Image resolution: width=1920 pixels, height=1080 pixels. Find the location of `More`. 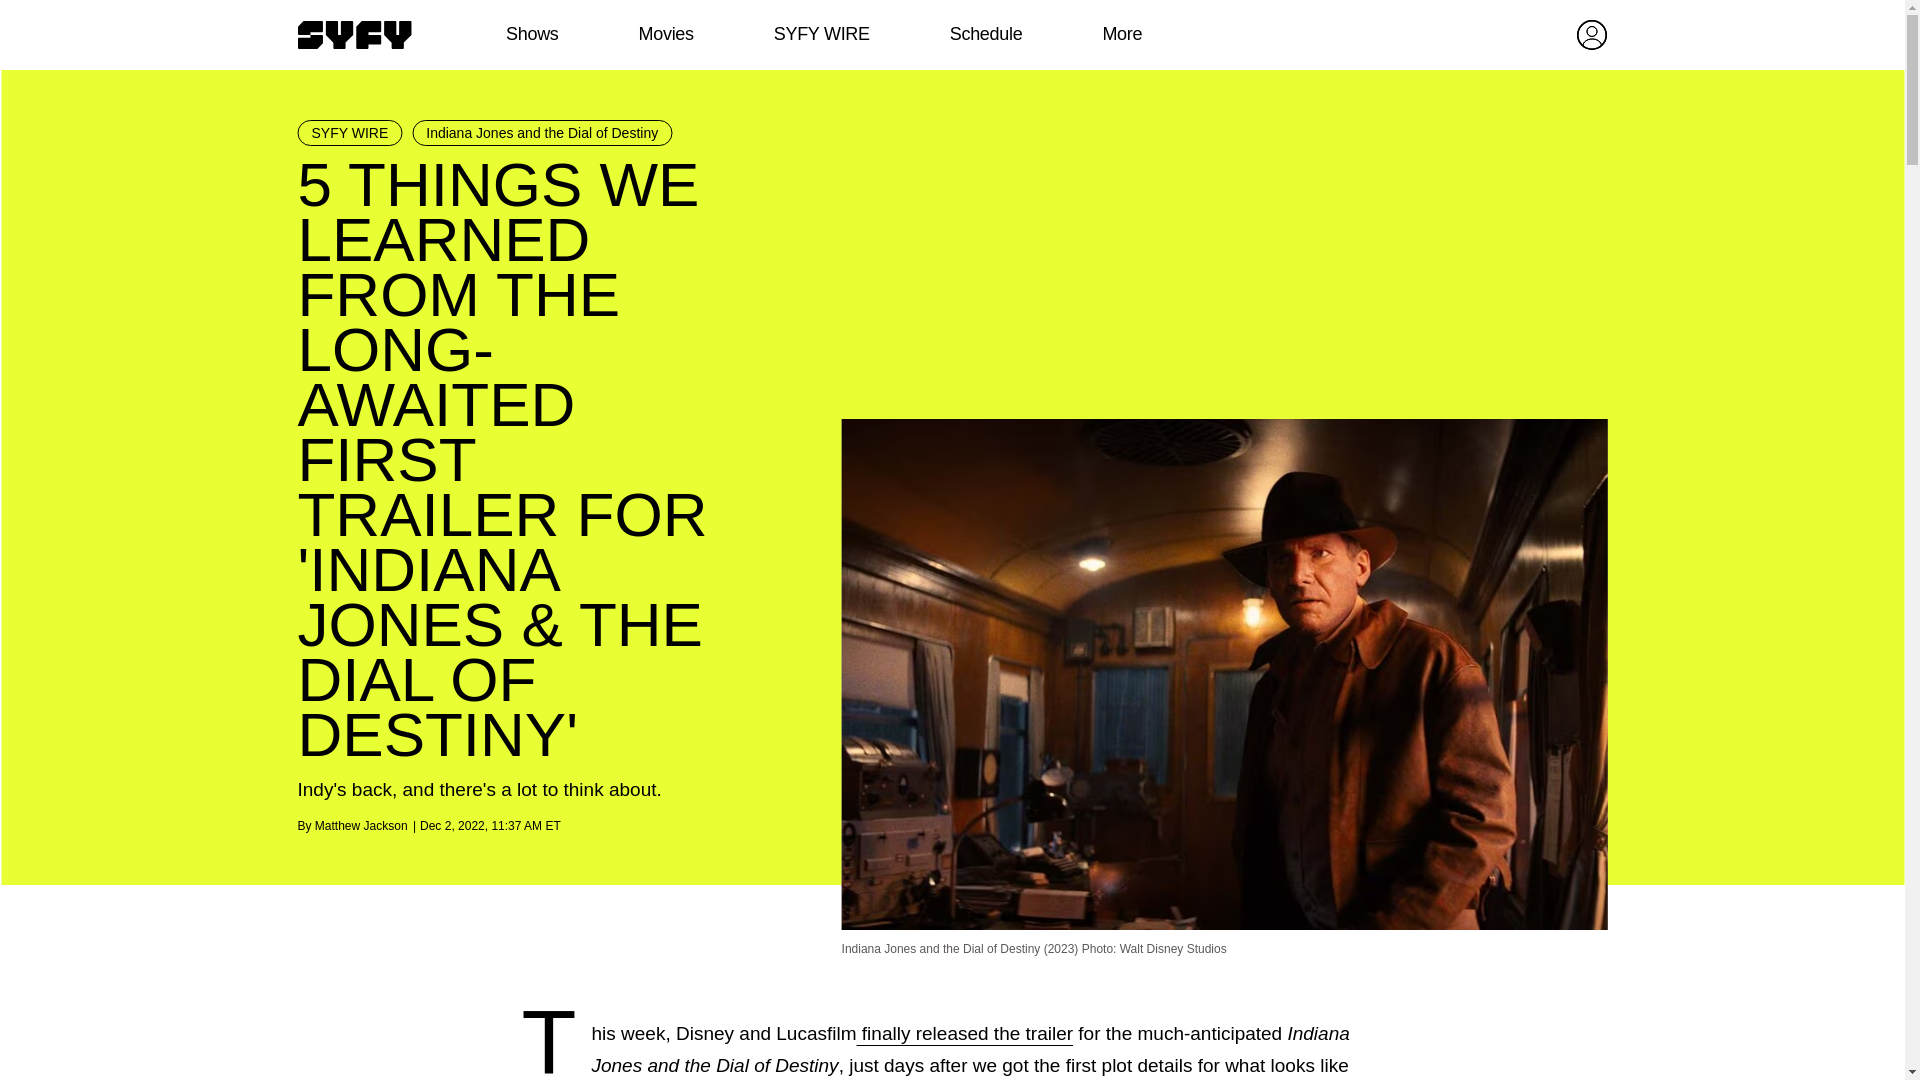

More is located at coordinates (1122, 34).